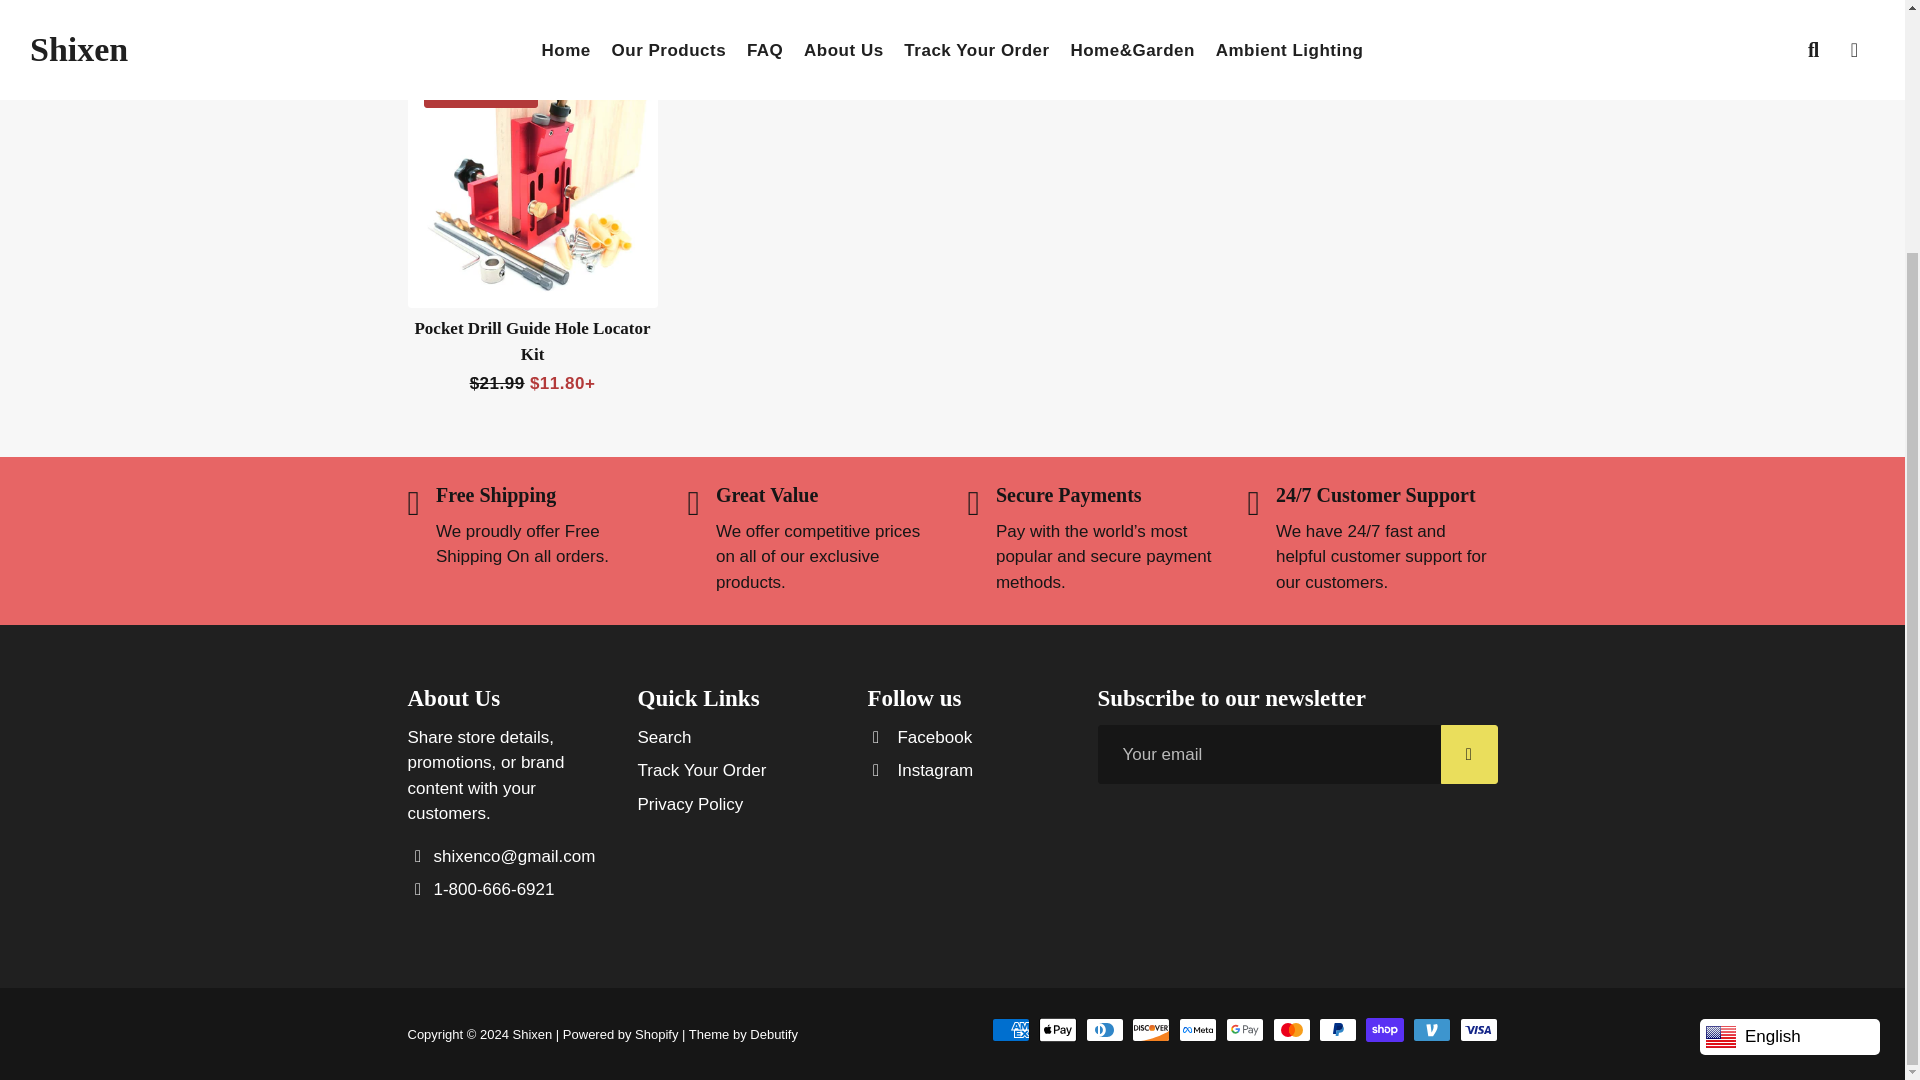  What do you see at coordinates (1198, 1030) in the screenshot?
I see `Meta Pay` at bounding box center [1198, 1030].